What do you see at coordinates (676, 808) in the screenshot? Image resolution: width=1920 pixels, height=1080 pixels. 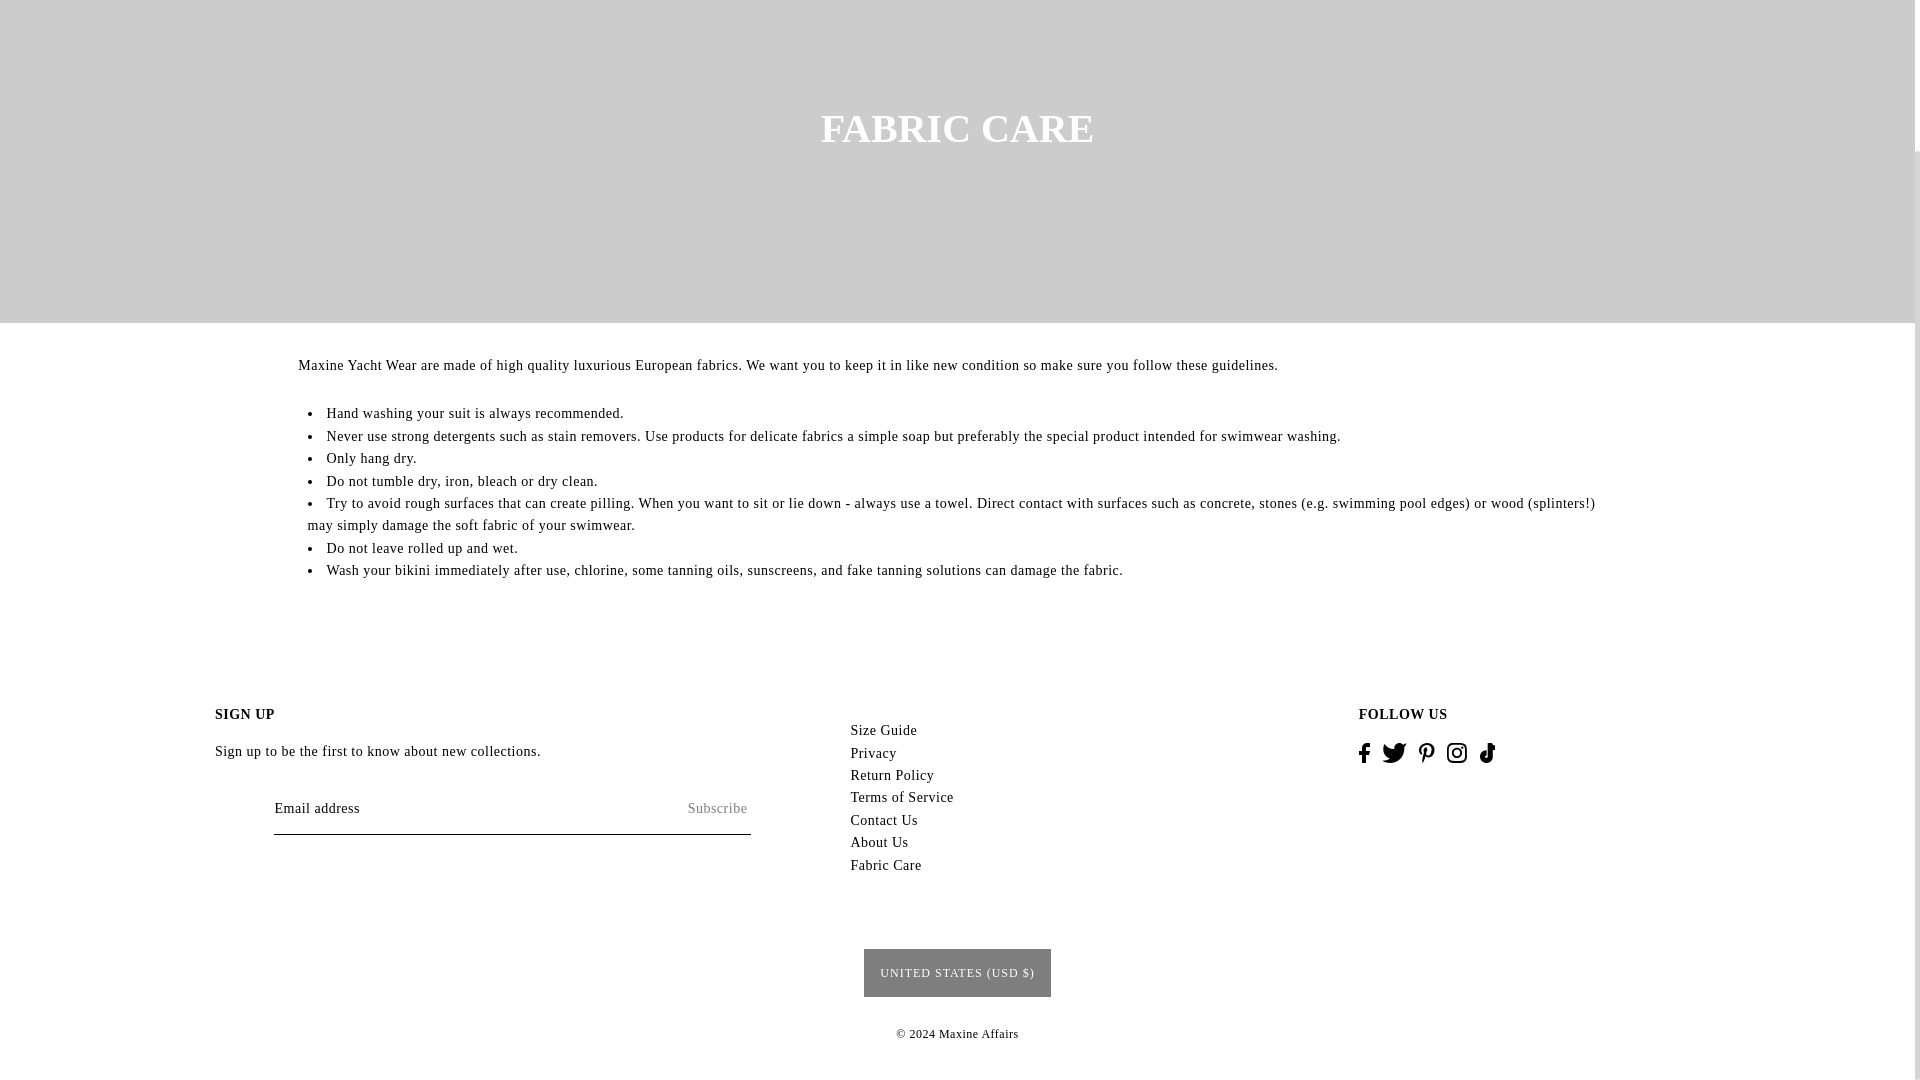 I see `Subscribe` at bounding box center [676, 808].